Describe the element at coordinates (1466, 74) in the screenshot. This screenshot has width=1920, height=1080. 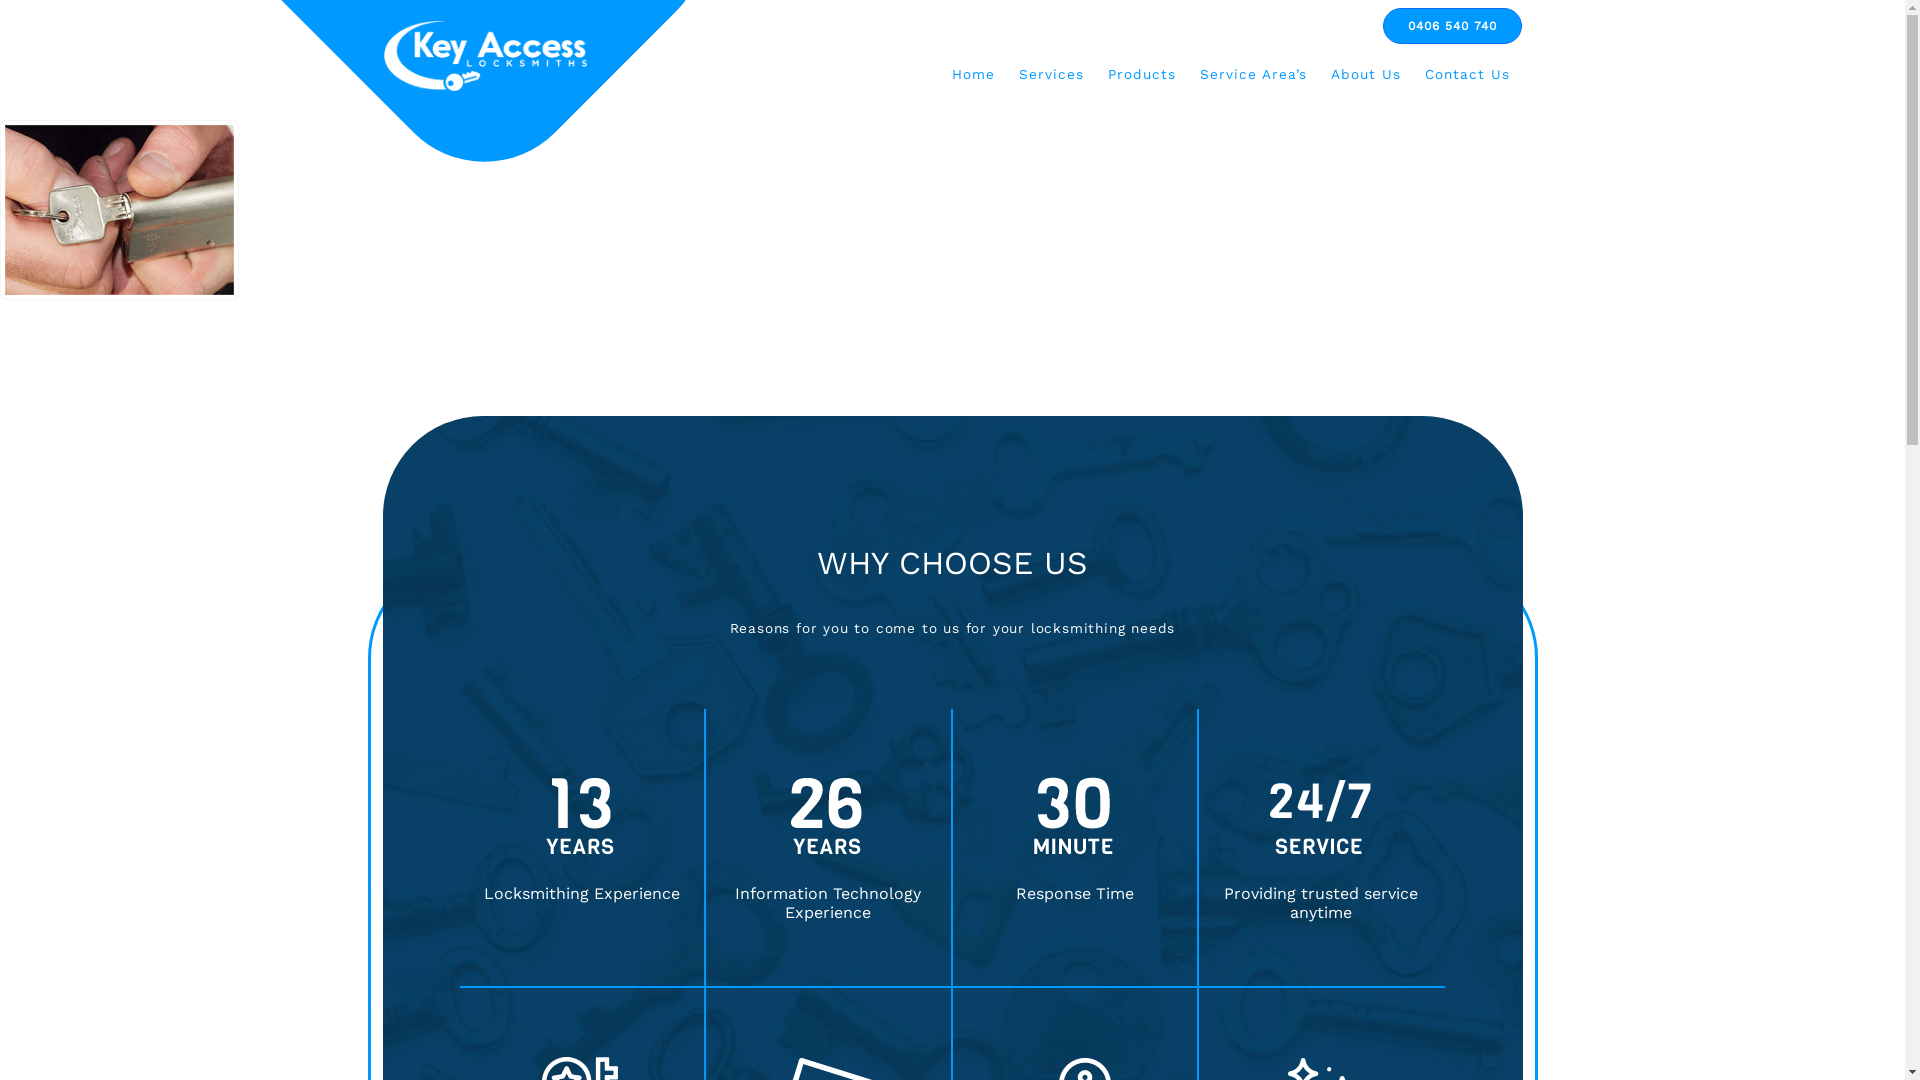
I see `Contact Us` at that location.